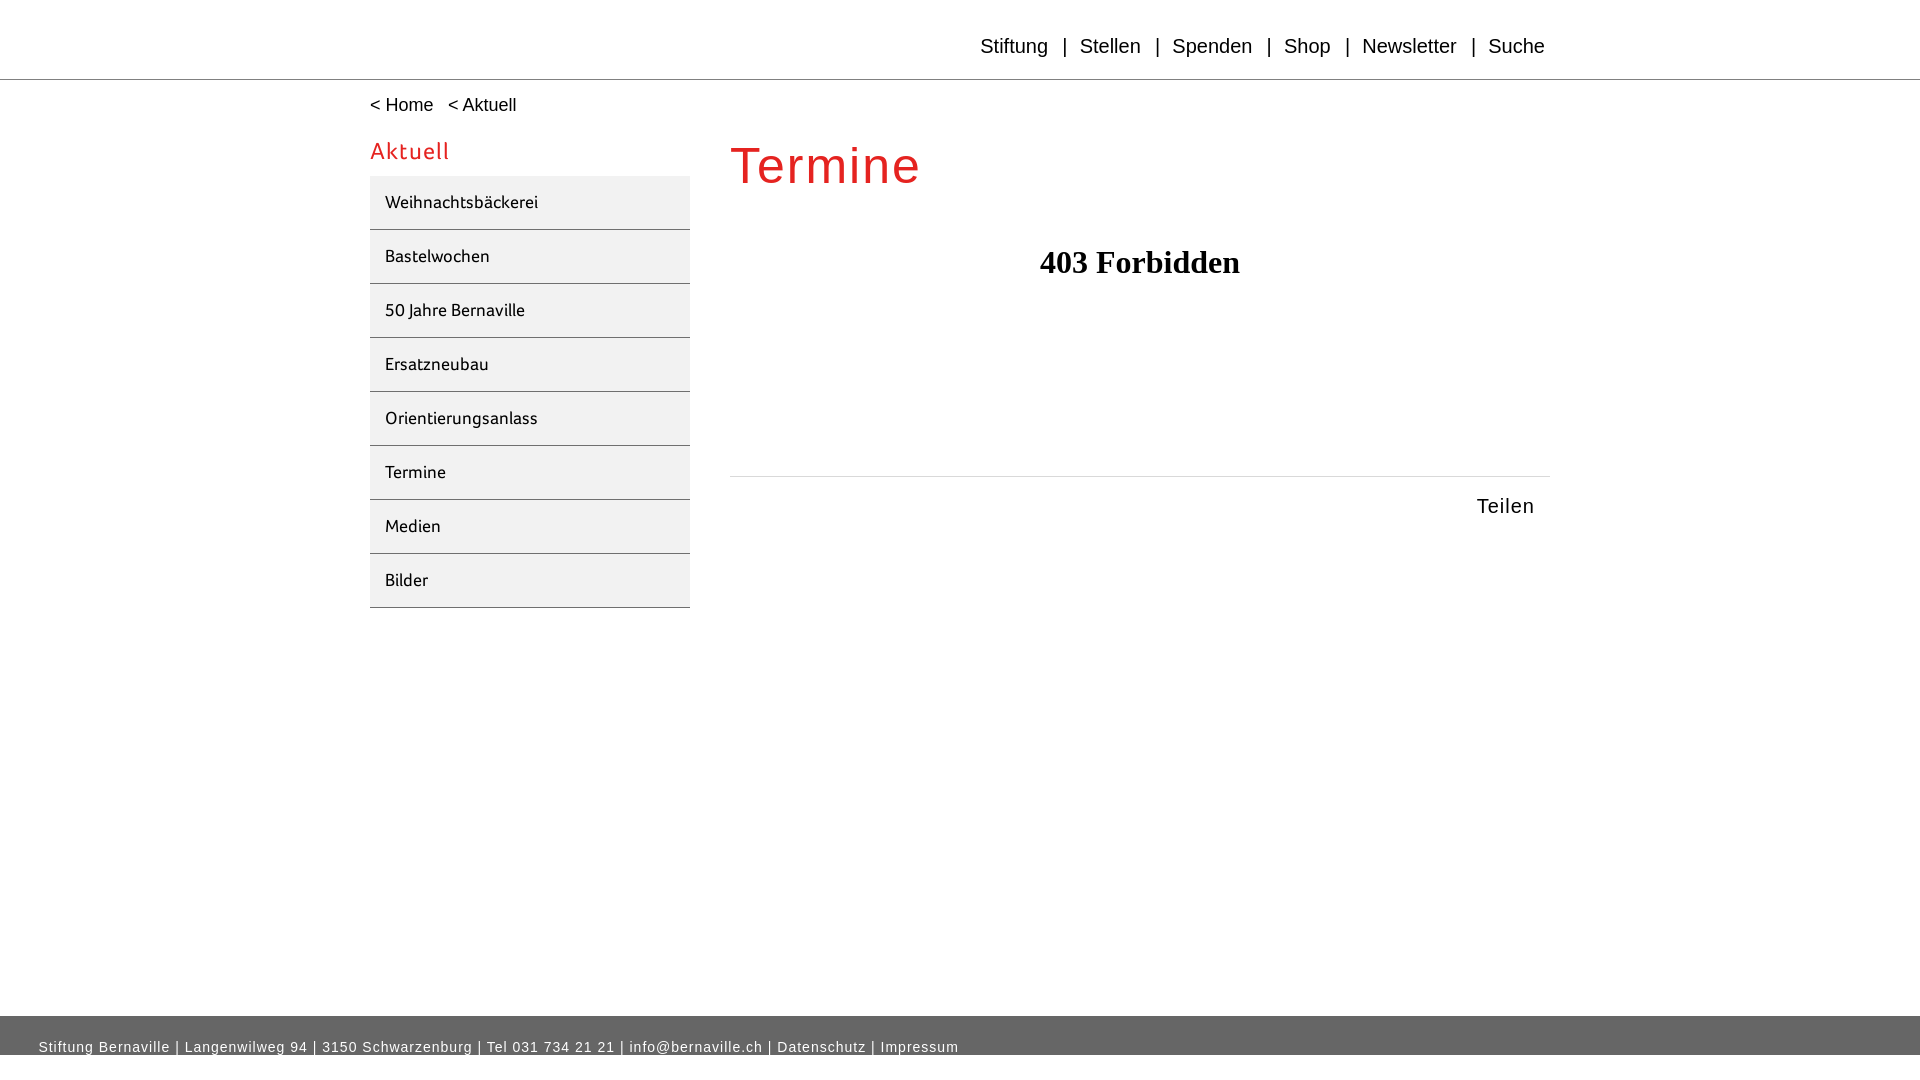 The height and width of the screenshot is (1080, 1920). What do you see at coordinates (530, 419) in the screenshot?
I see `Orientierungsanlass` at bounding box center [530, 419].